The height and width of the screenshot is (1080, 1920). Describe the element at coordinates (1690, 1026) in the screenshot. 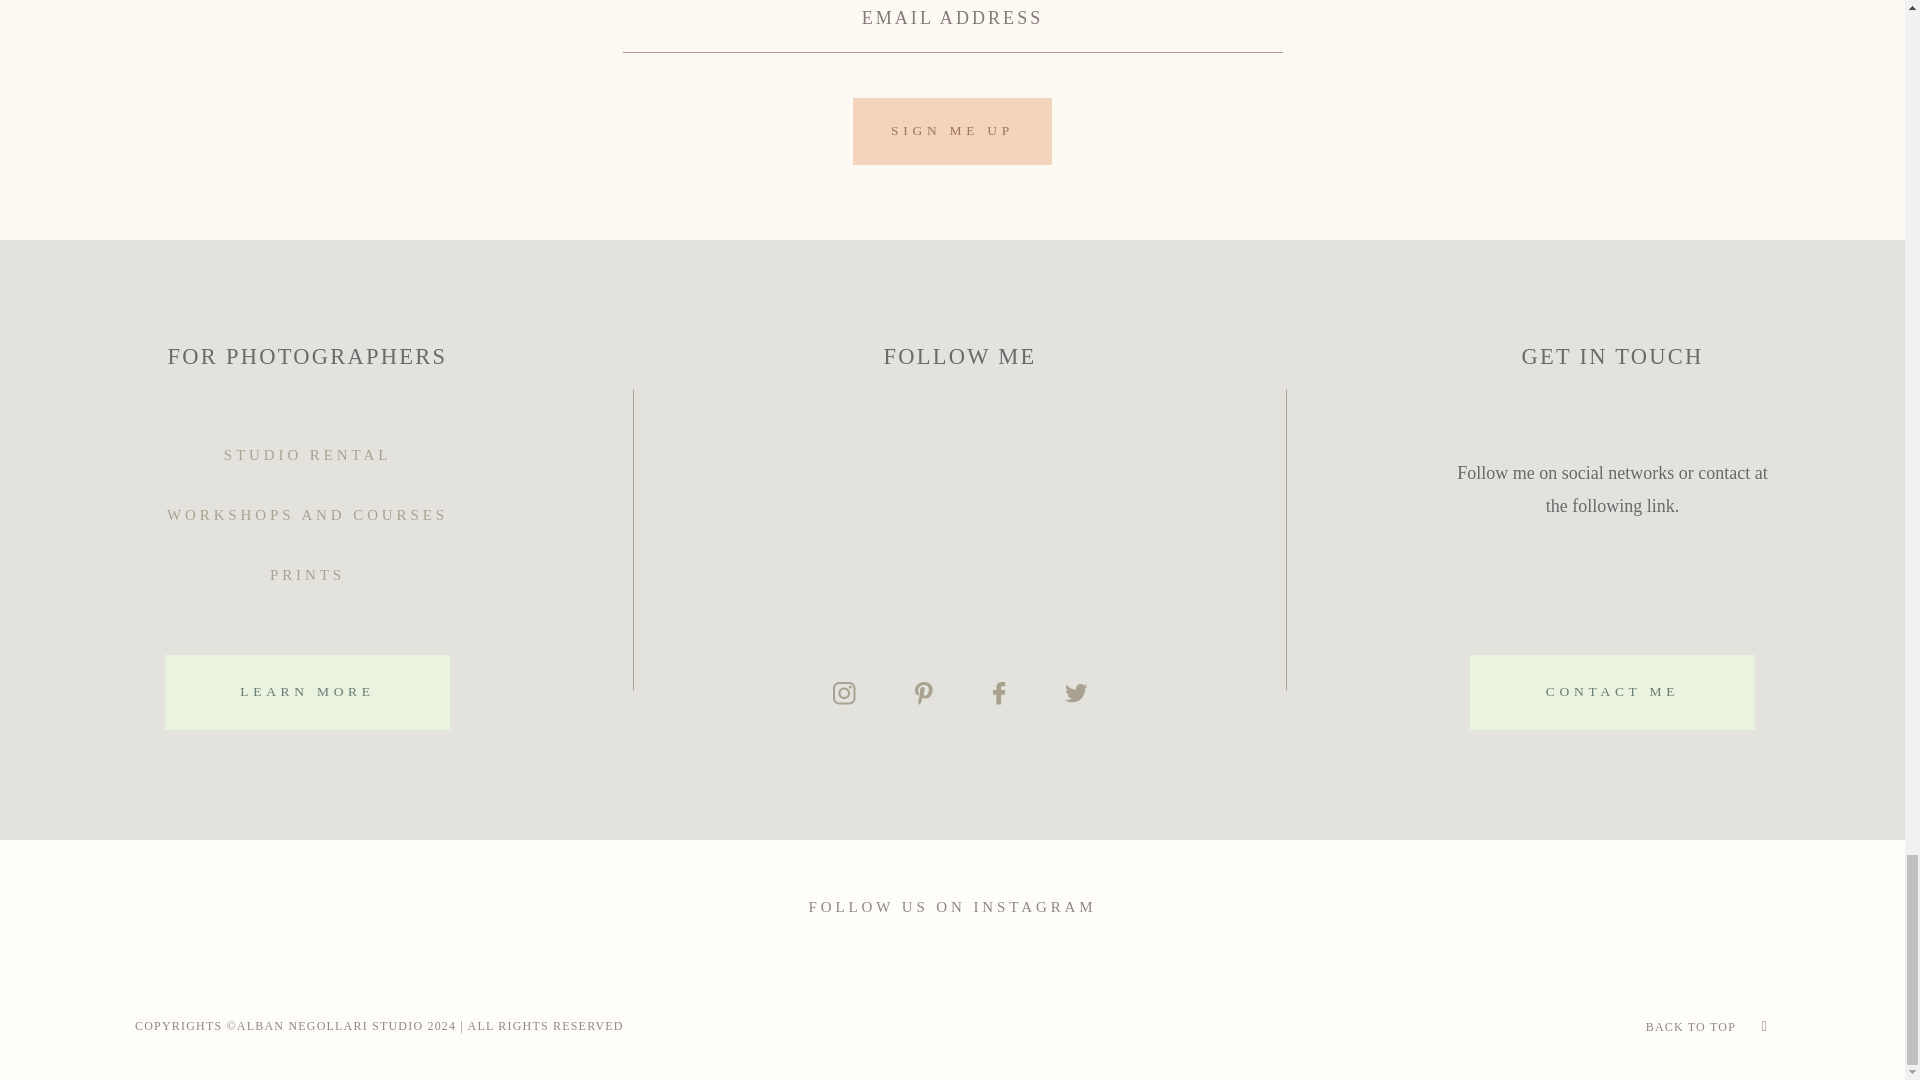

I see `BACK TO TOP` at that location.